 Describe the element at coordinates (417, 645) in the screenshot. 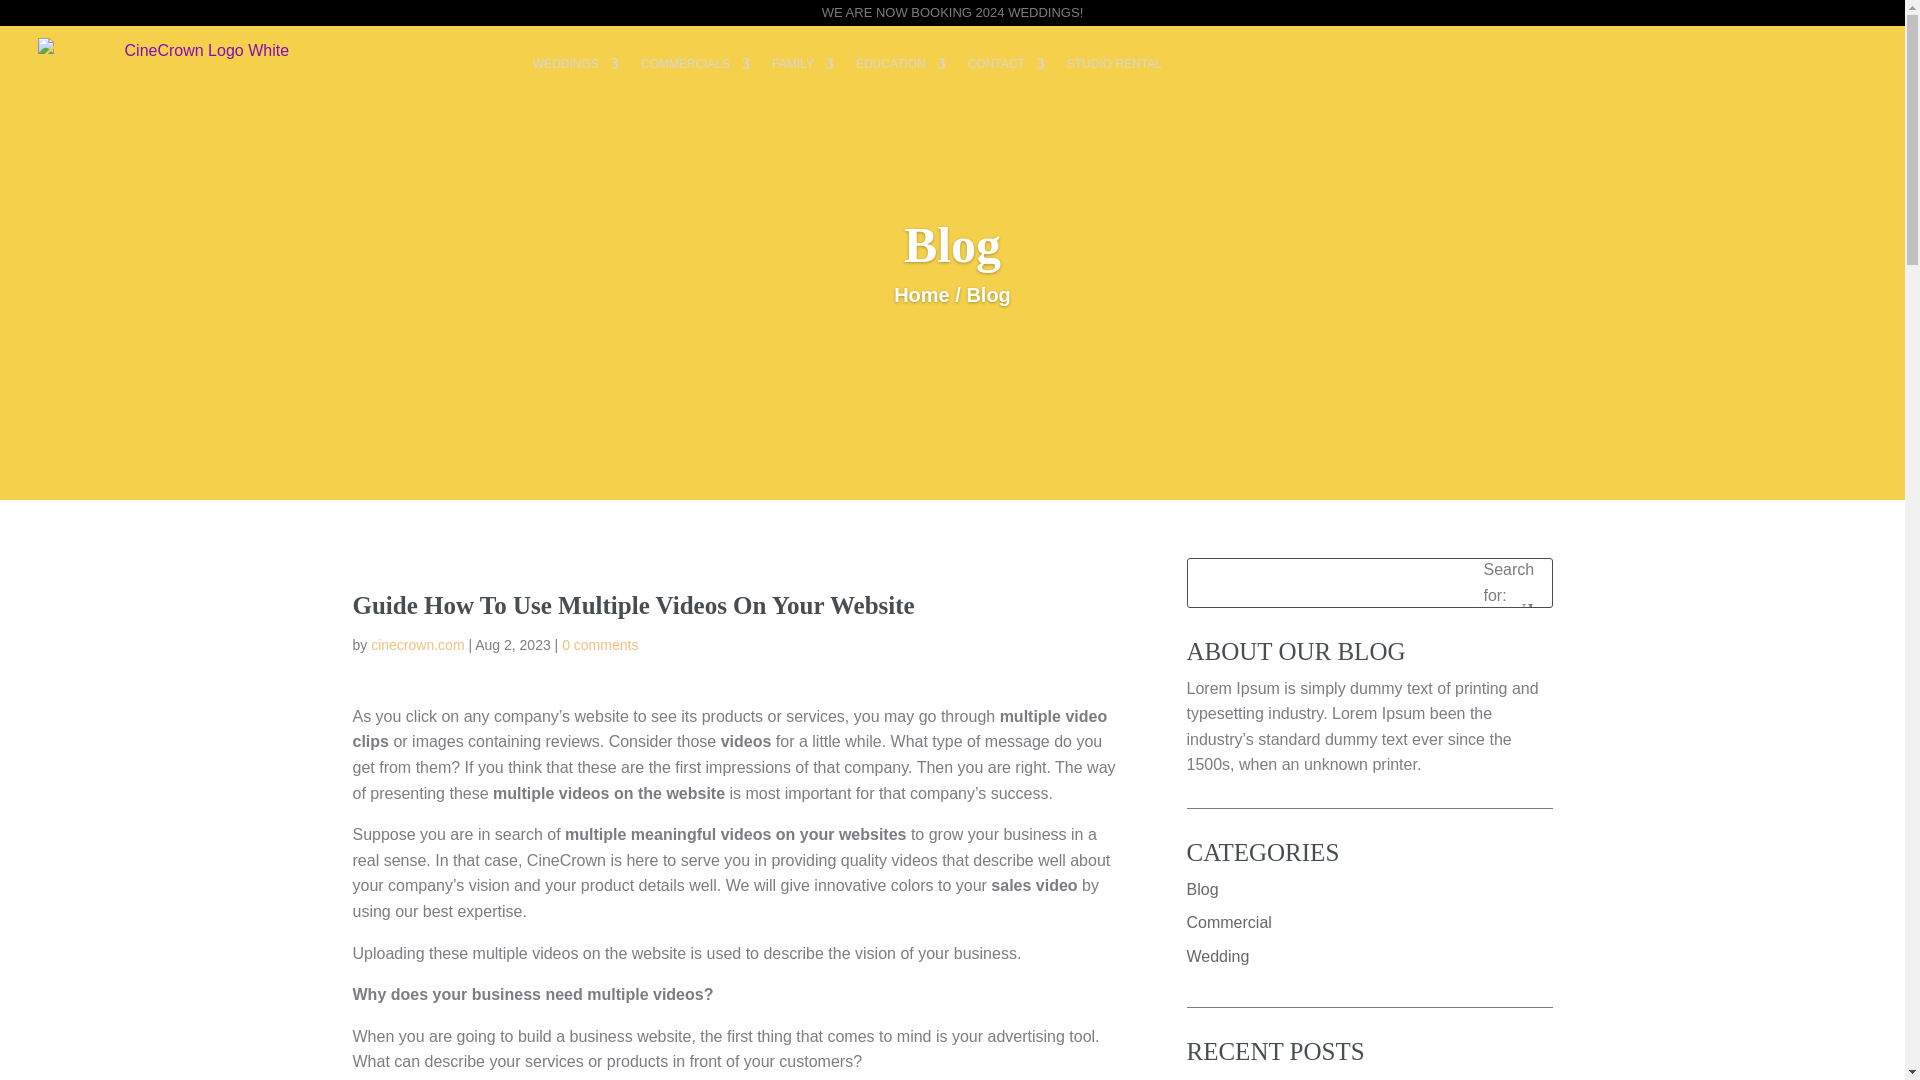

I see `Posts by cinecrown.com` at that location.